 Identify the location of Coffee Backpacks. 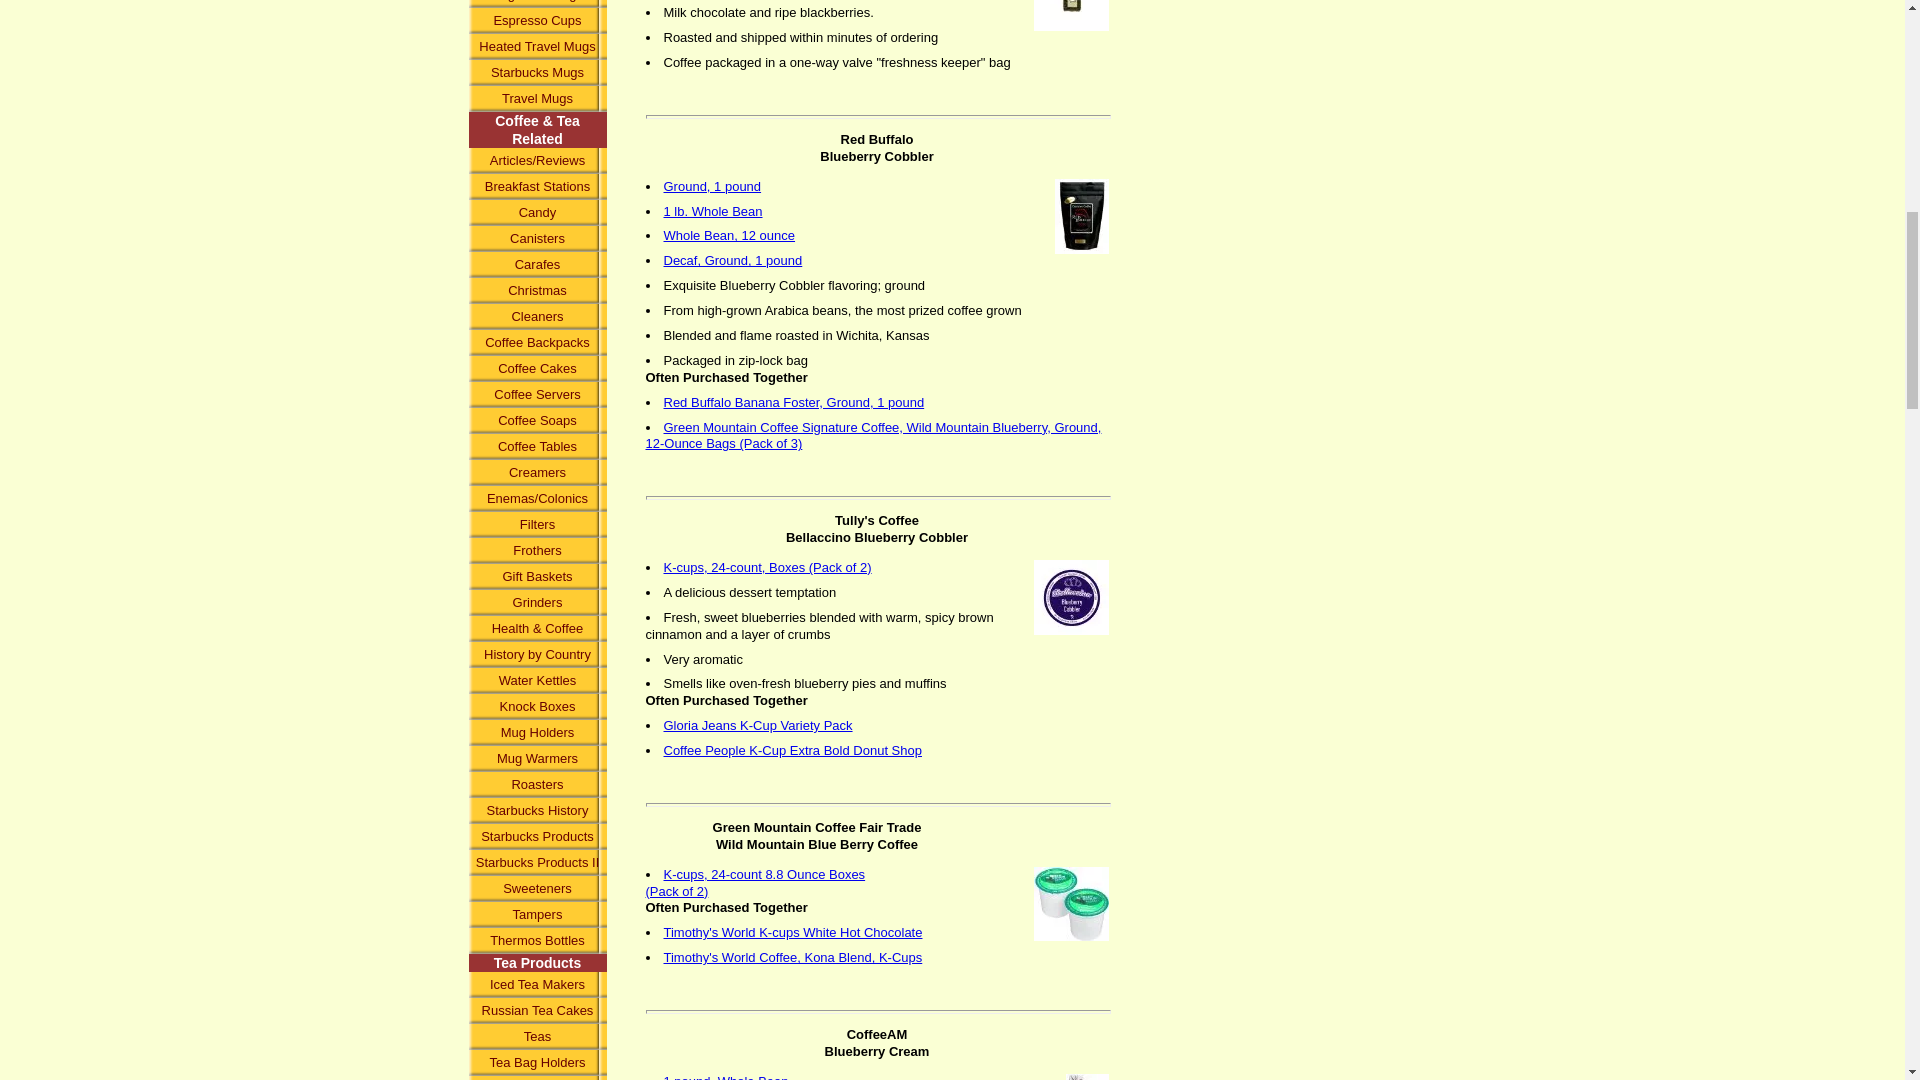
(537, 343).